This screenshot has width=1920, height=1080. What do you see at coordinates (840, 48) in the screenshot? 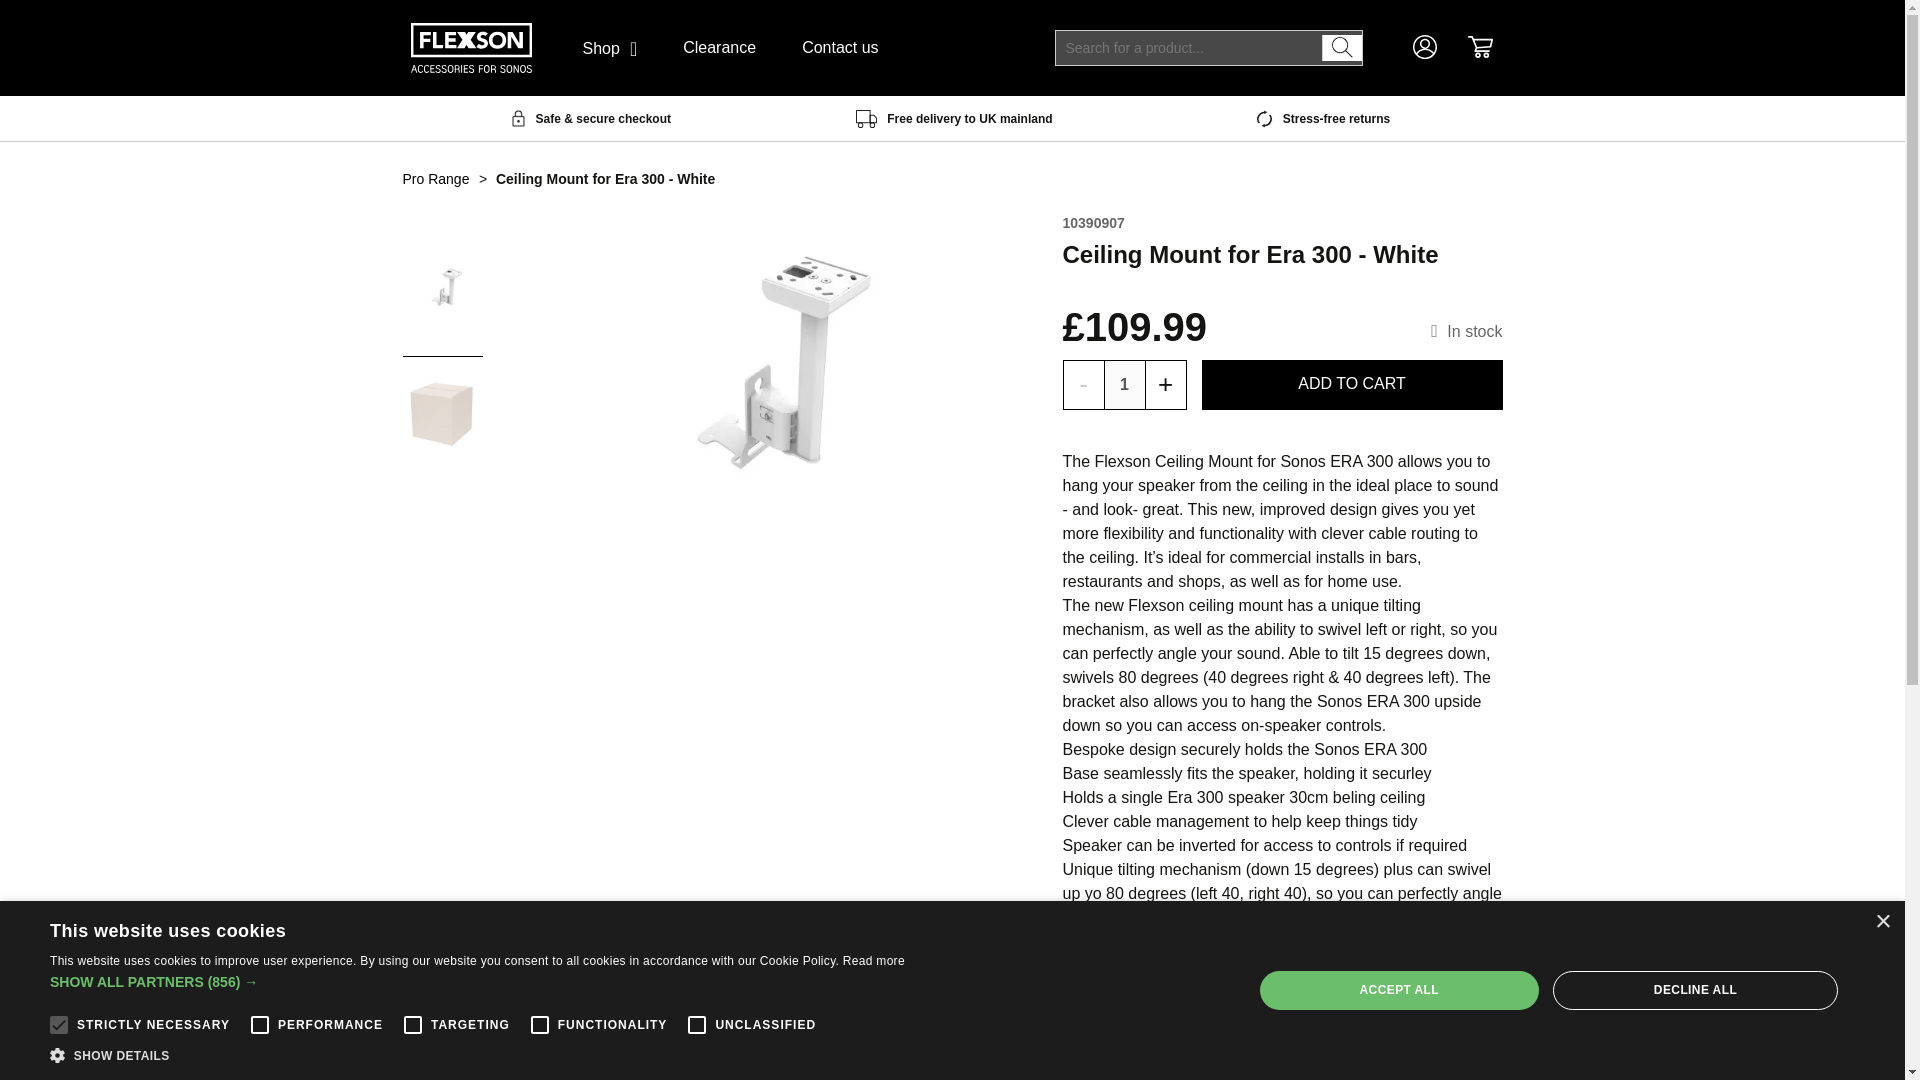
I see `Contact us` at bounding box center [840, 48].